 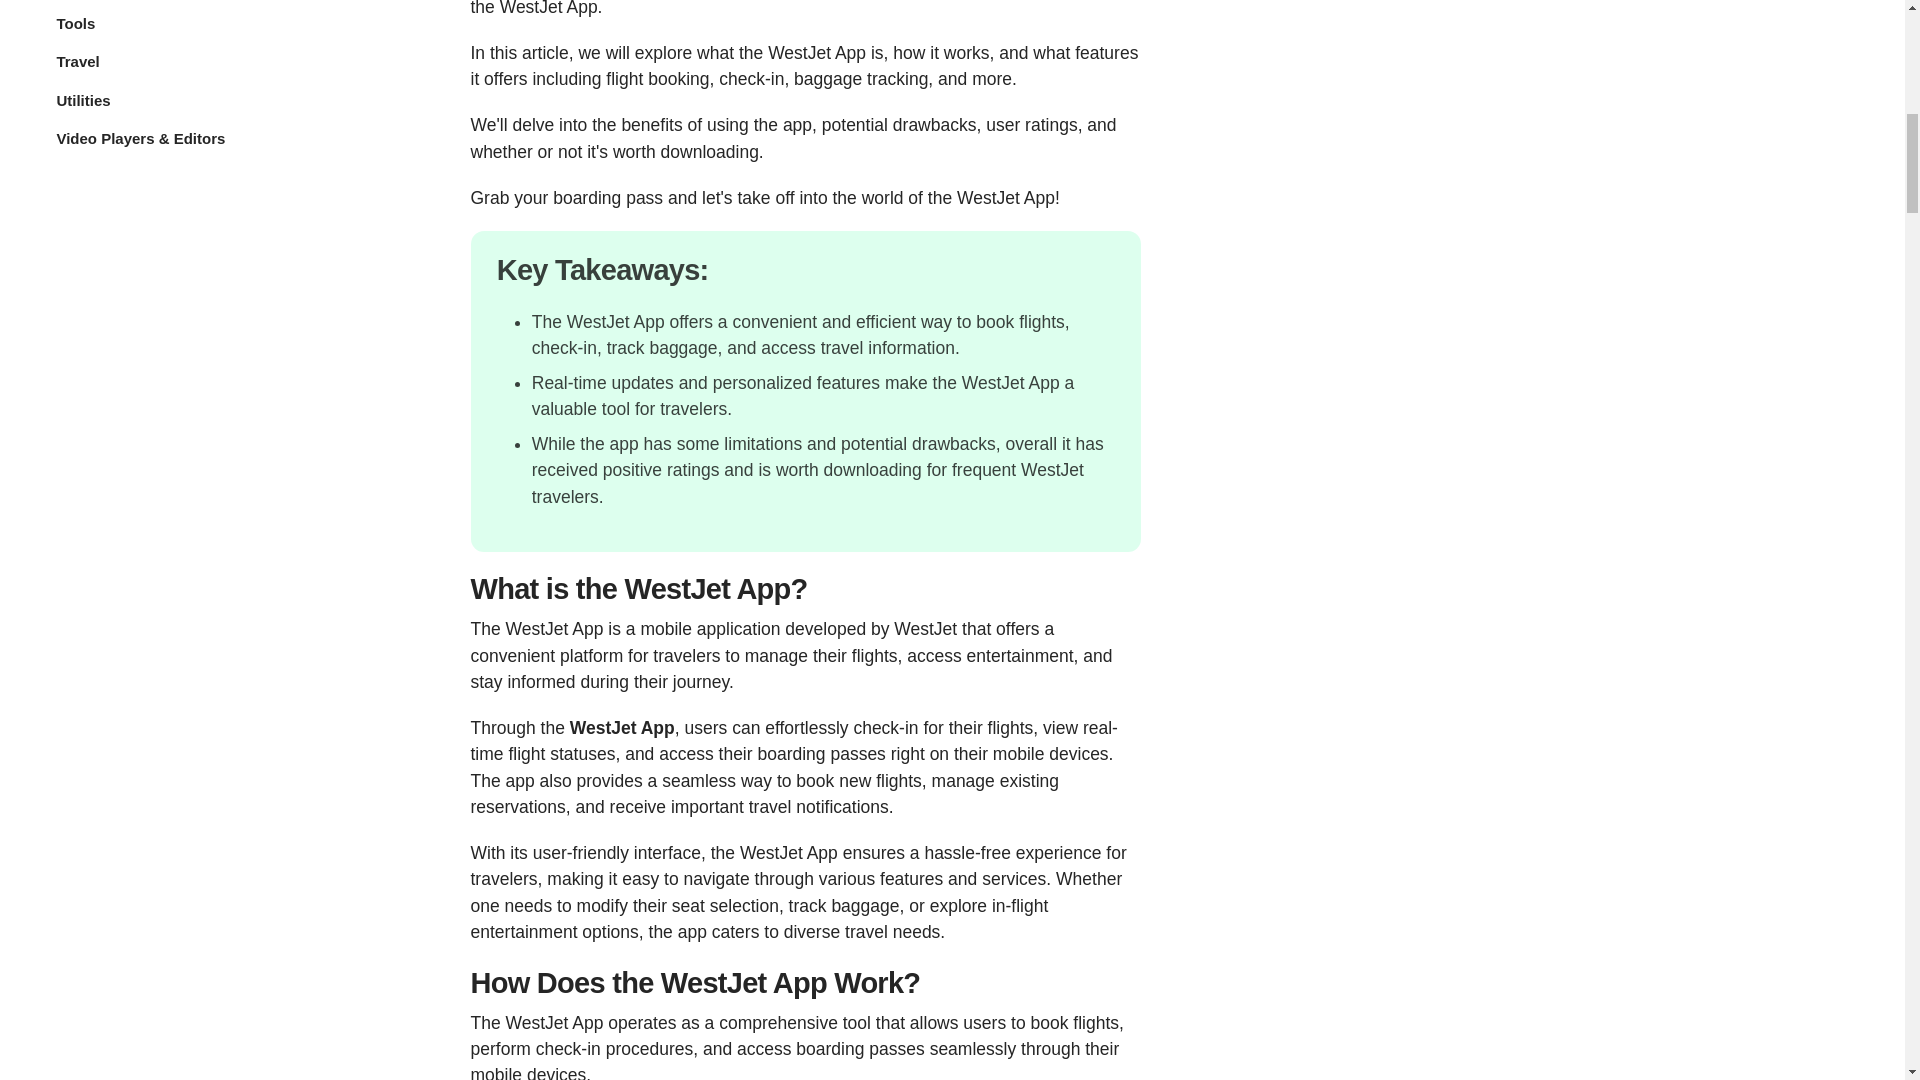 I want to click on Utilities, so click(x=128, y=98).